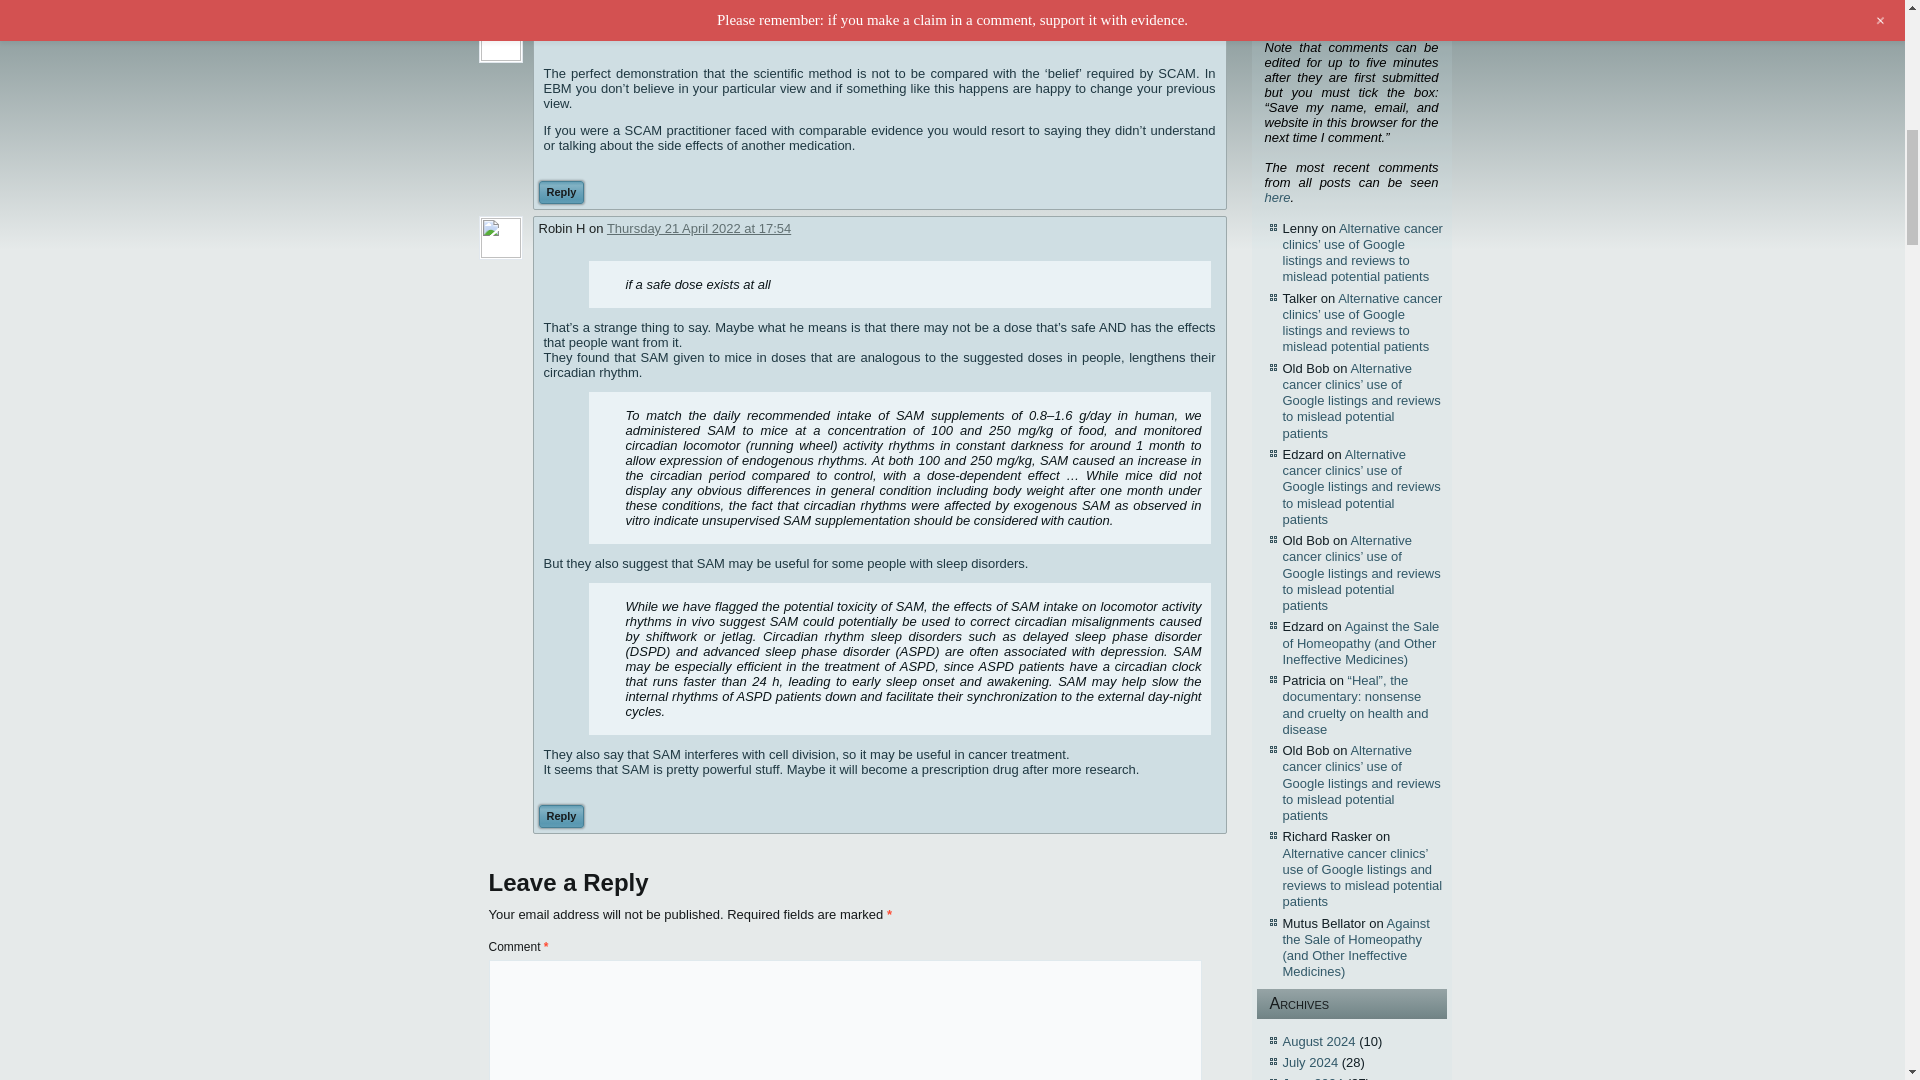 This screenshot has width=1920, height=1080. I want to click on Reply, so click(560, 816).